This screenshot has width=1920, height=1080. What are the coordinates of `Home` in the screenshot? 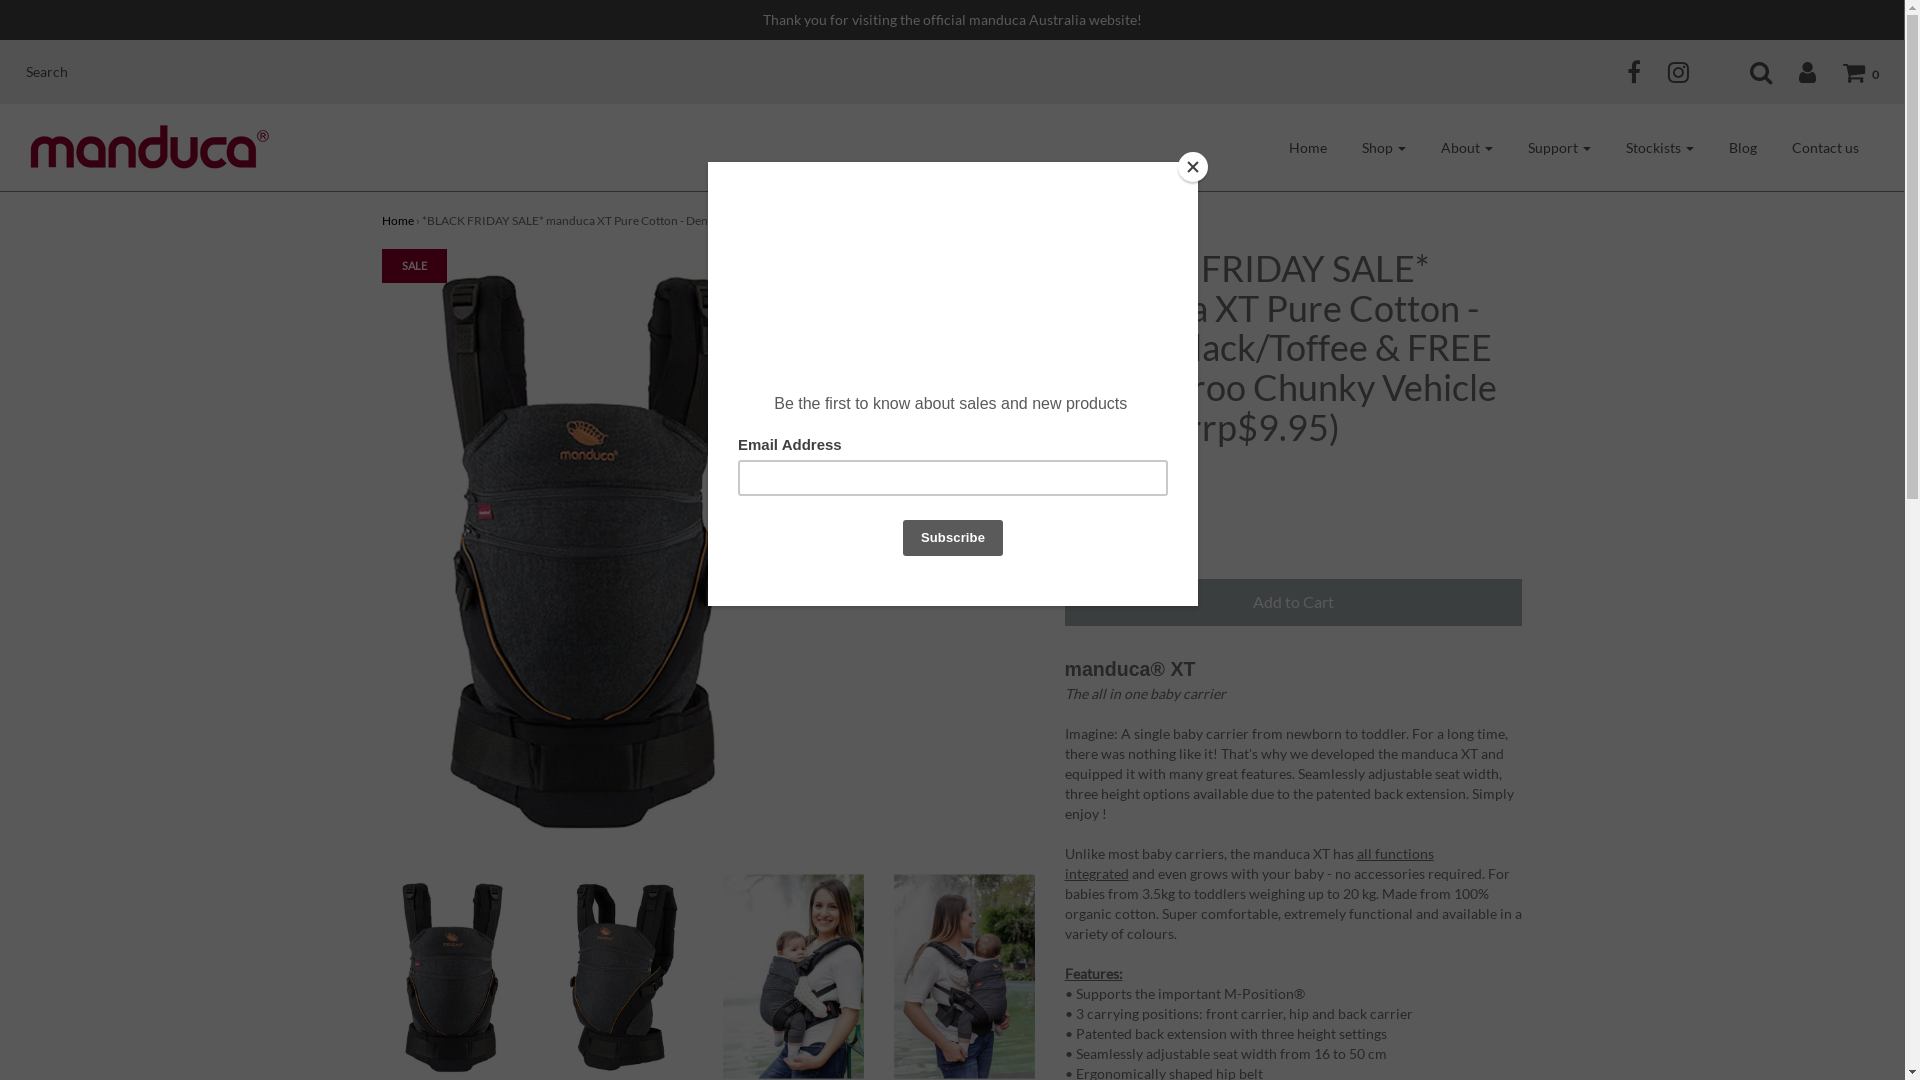 It's located at (1308, 147).